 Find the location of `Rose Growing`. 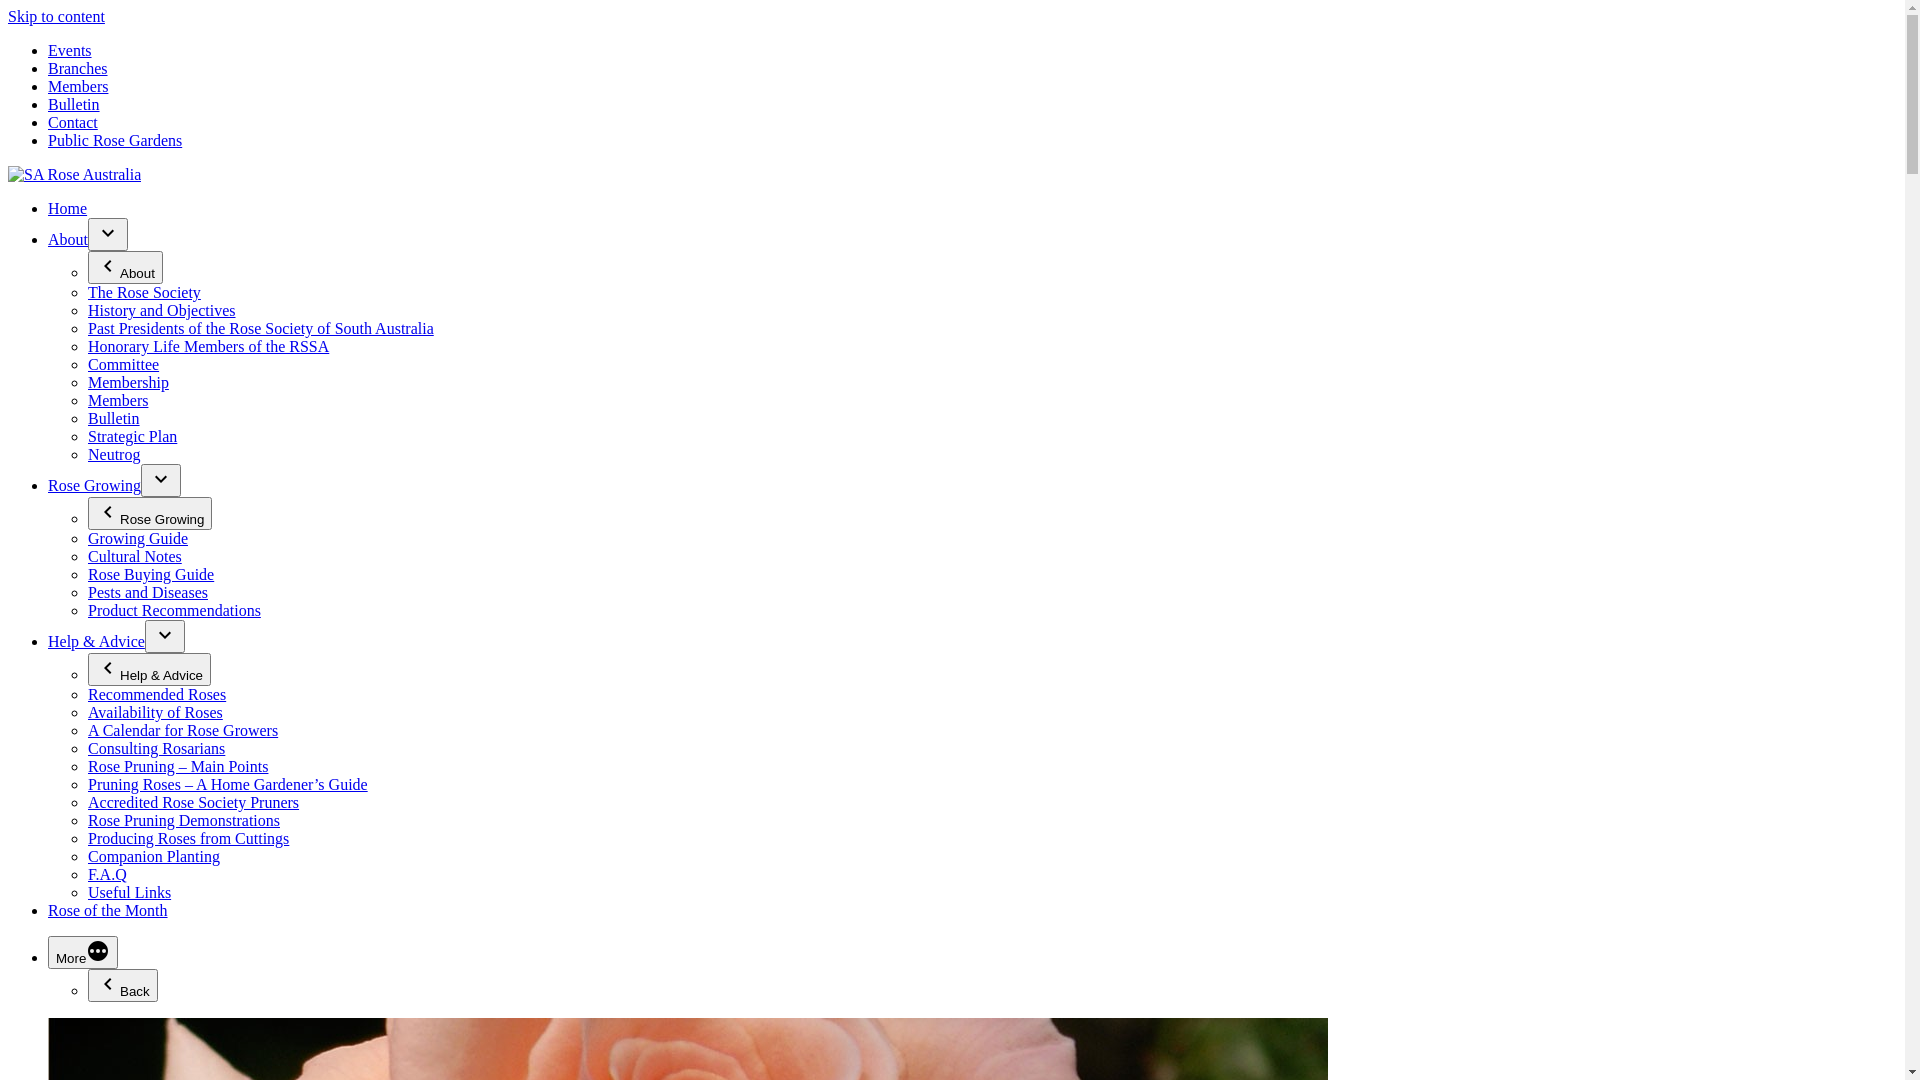

Rose Growing is located at coordinates (94, 486).